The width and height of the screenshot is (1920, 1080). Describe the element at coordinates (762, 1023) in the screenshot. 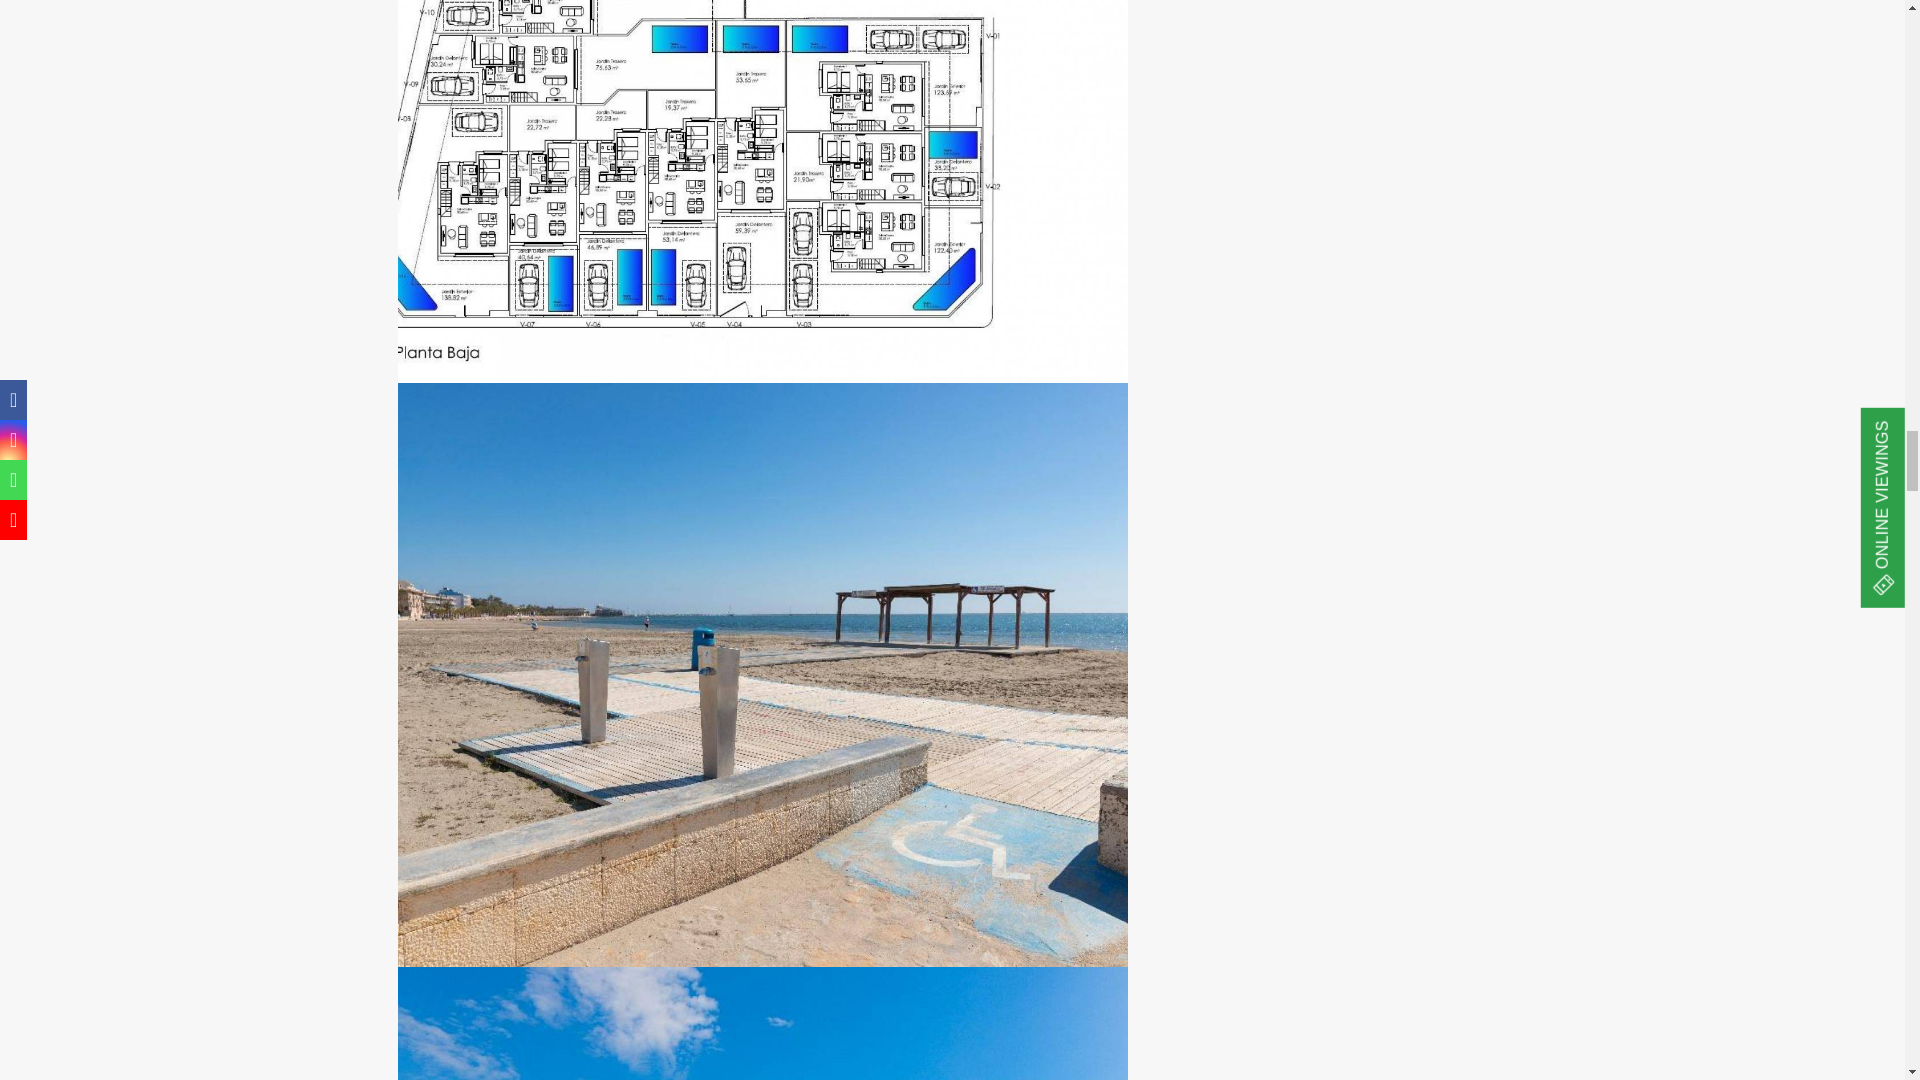

I see `New Build - Villa - San Javier - Santiago de la Ribera` at that location.